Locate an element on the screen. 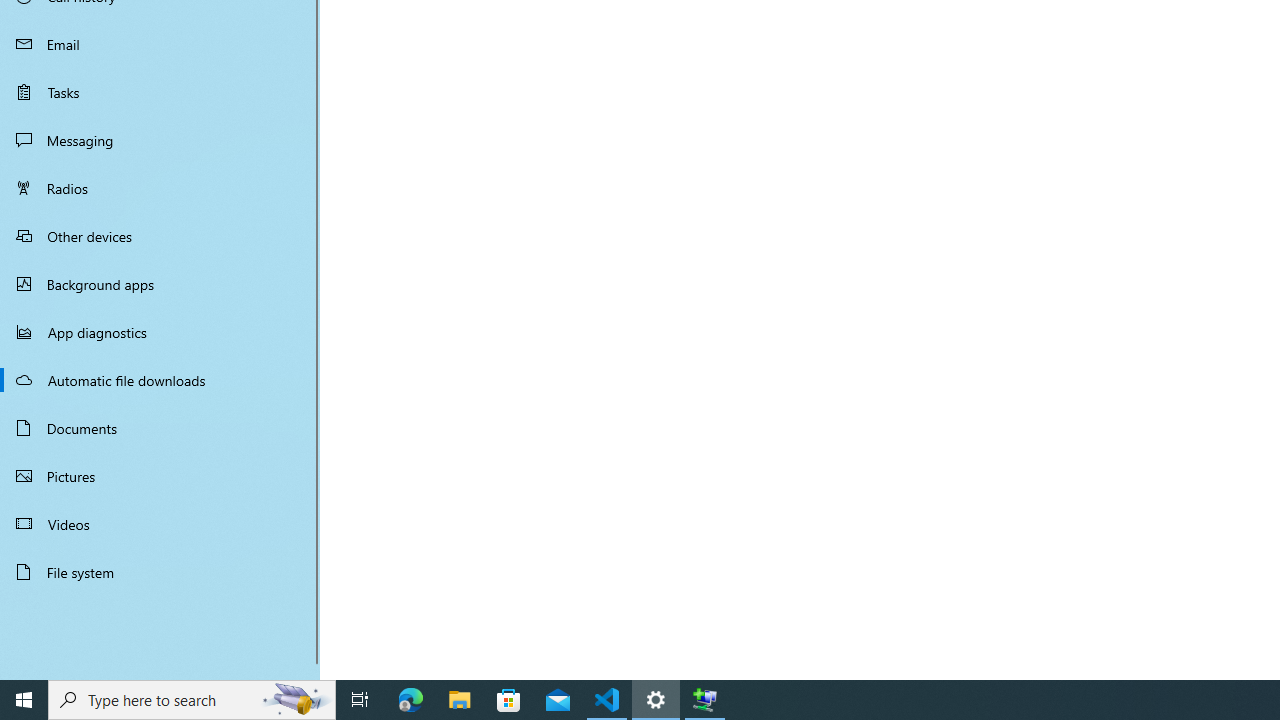  File system is located at coordinates (160, 572).